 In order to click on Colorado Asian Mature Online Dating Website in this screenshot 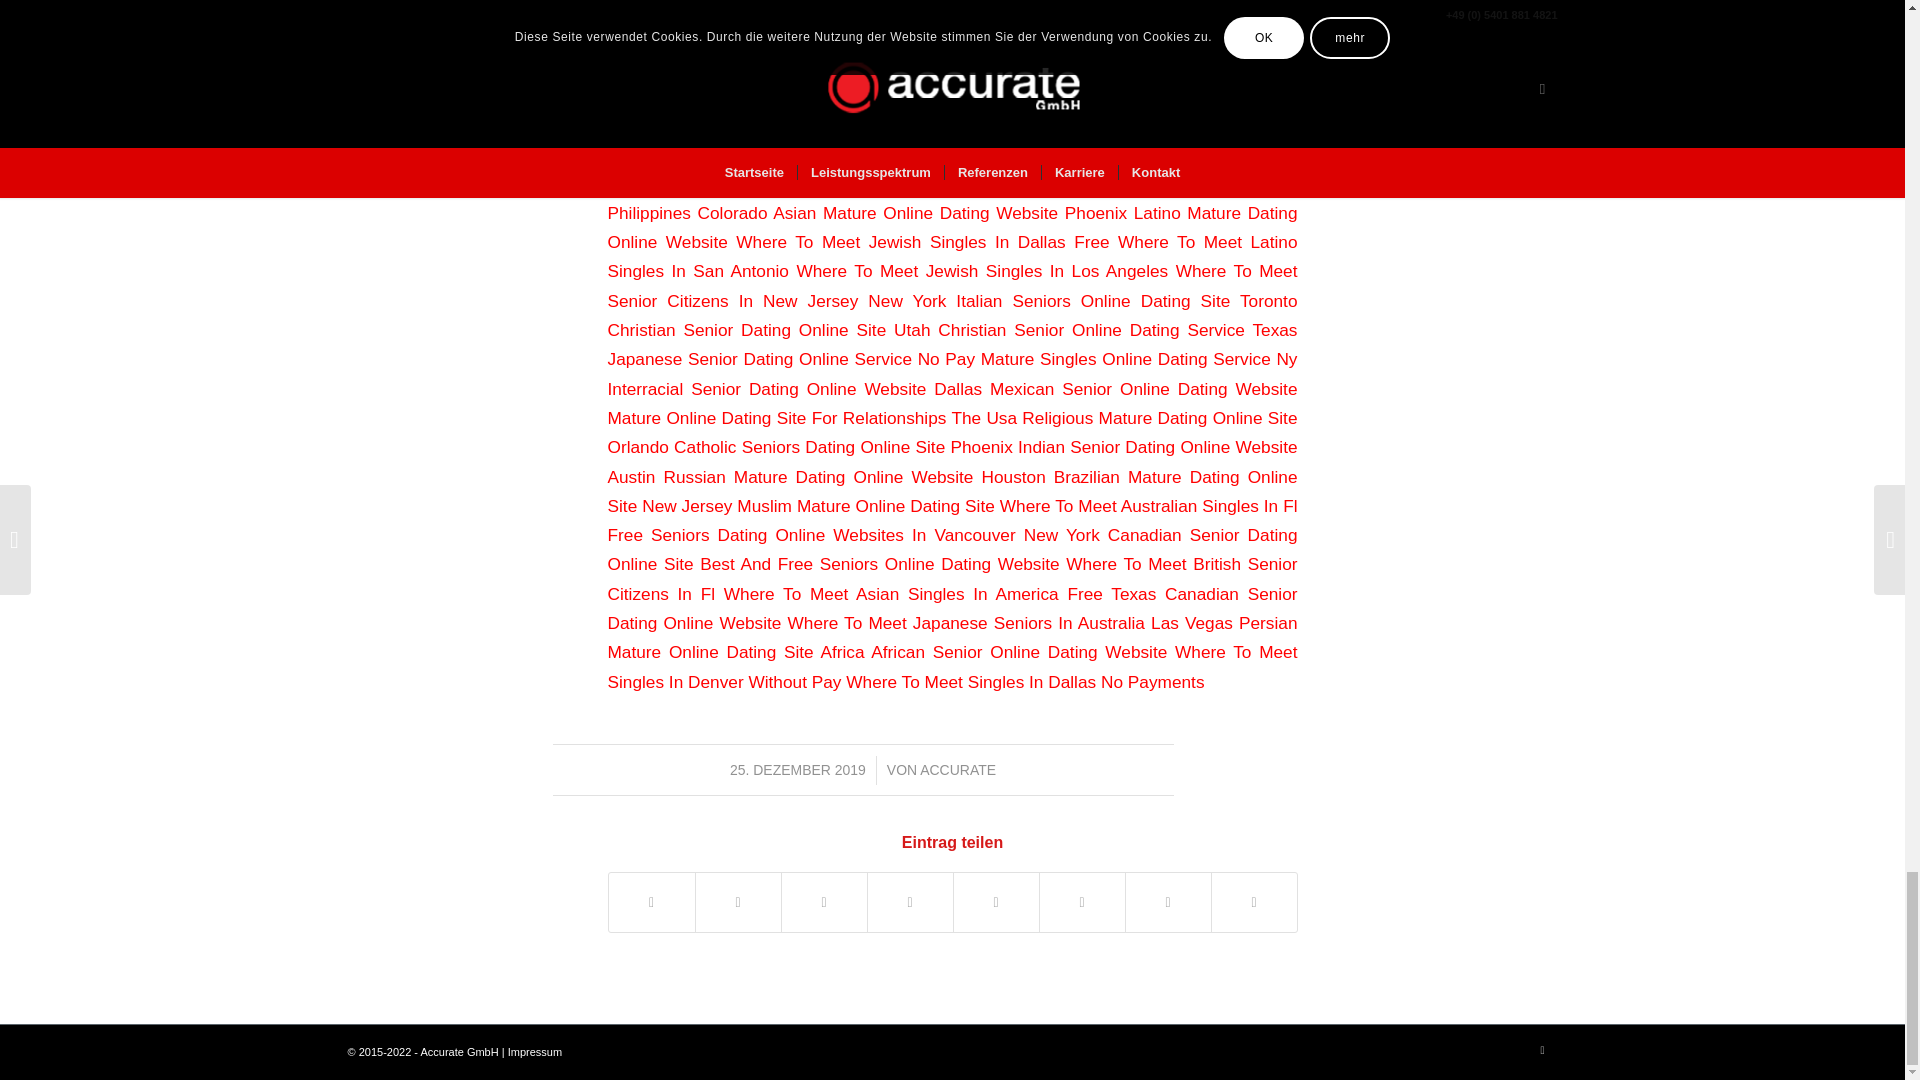, I will do `click(878, 212)`.